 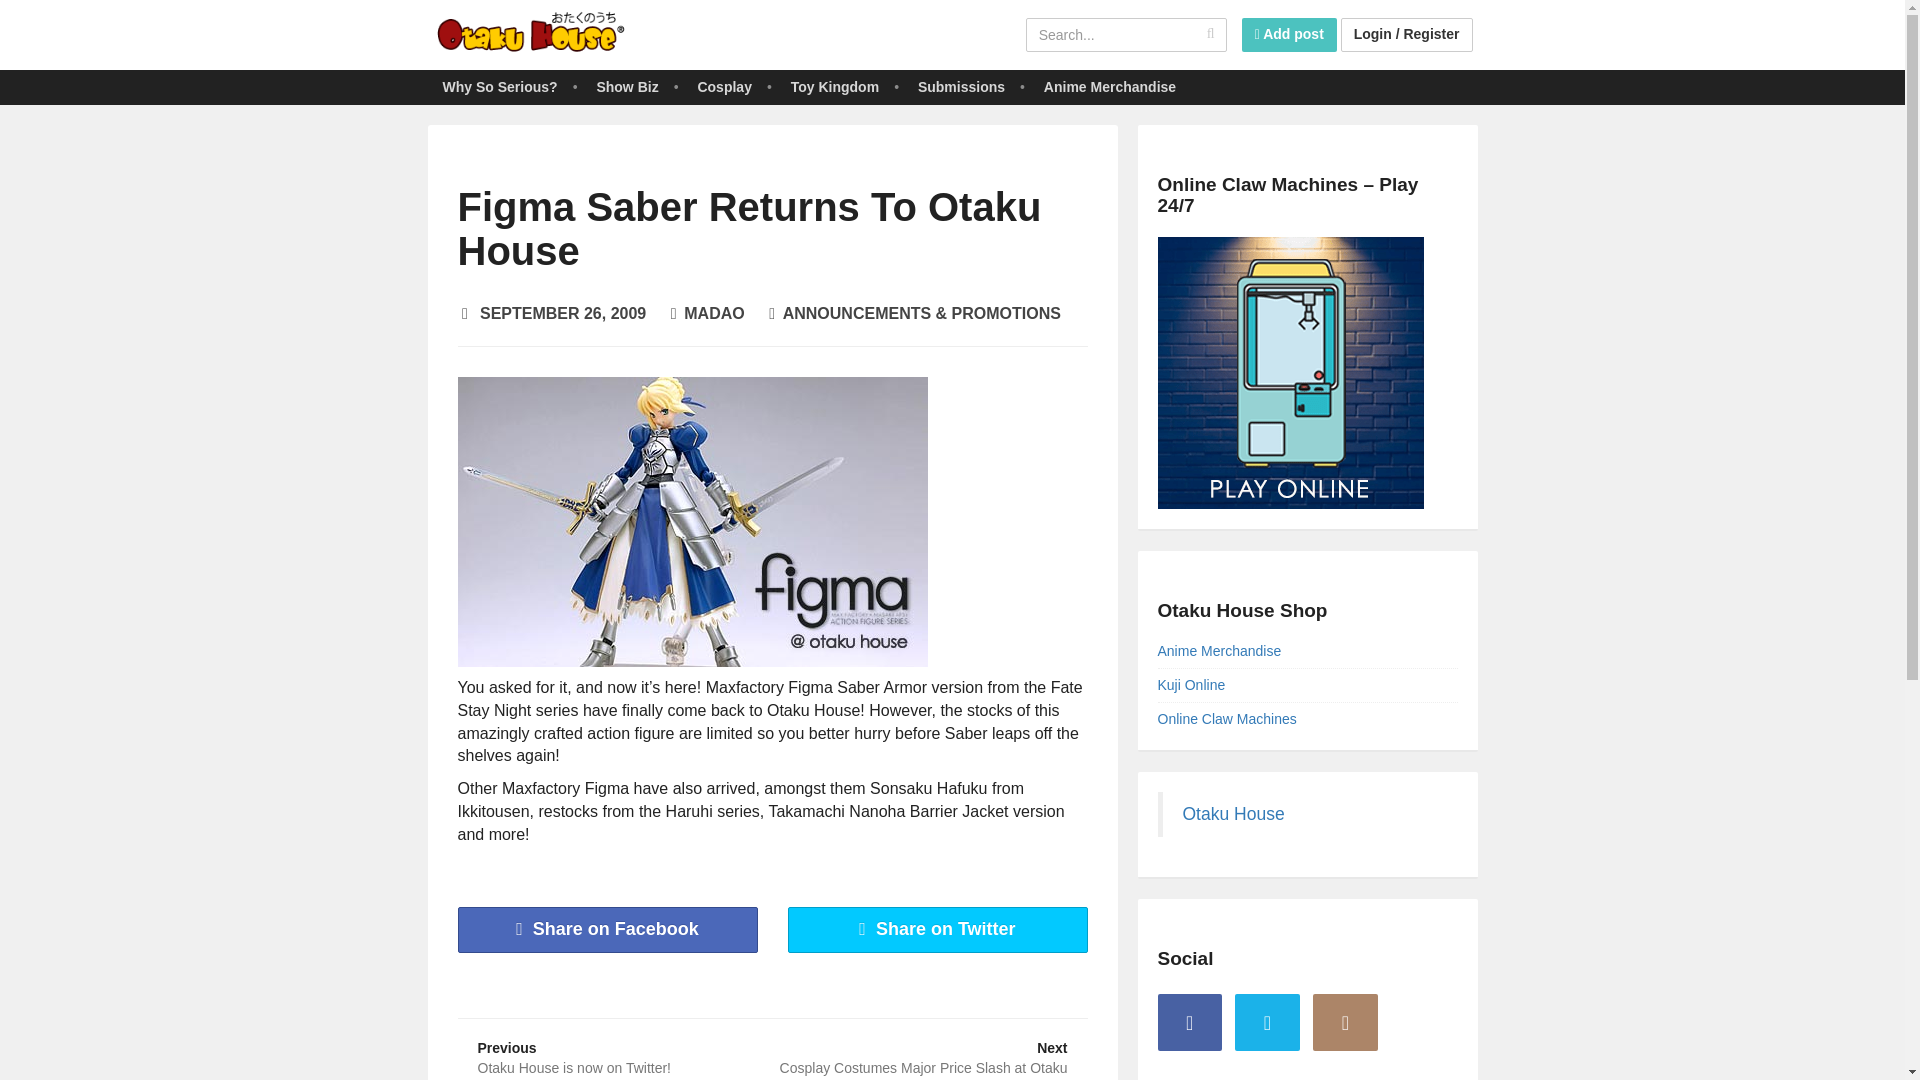 I want to click on Why So Serious?, so click(x=1220, y=650).